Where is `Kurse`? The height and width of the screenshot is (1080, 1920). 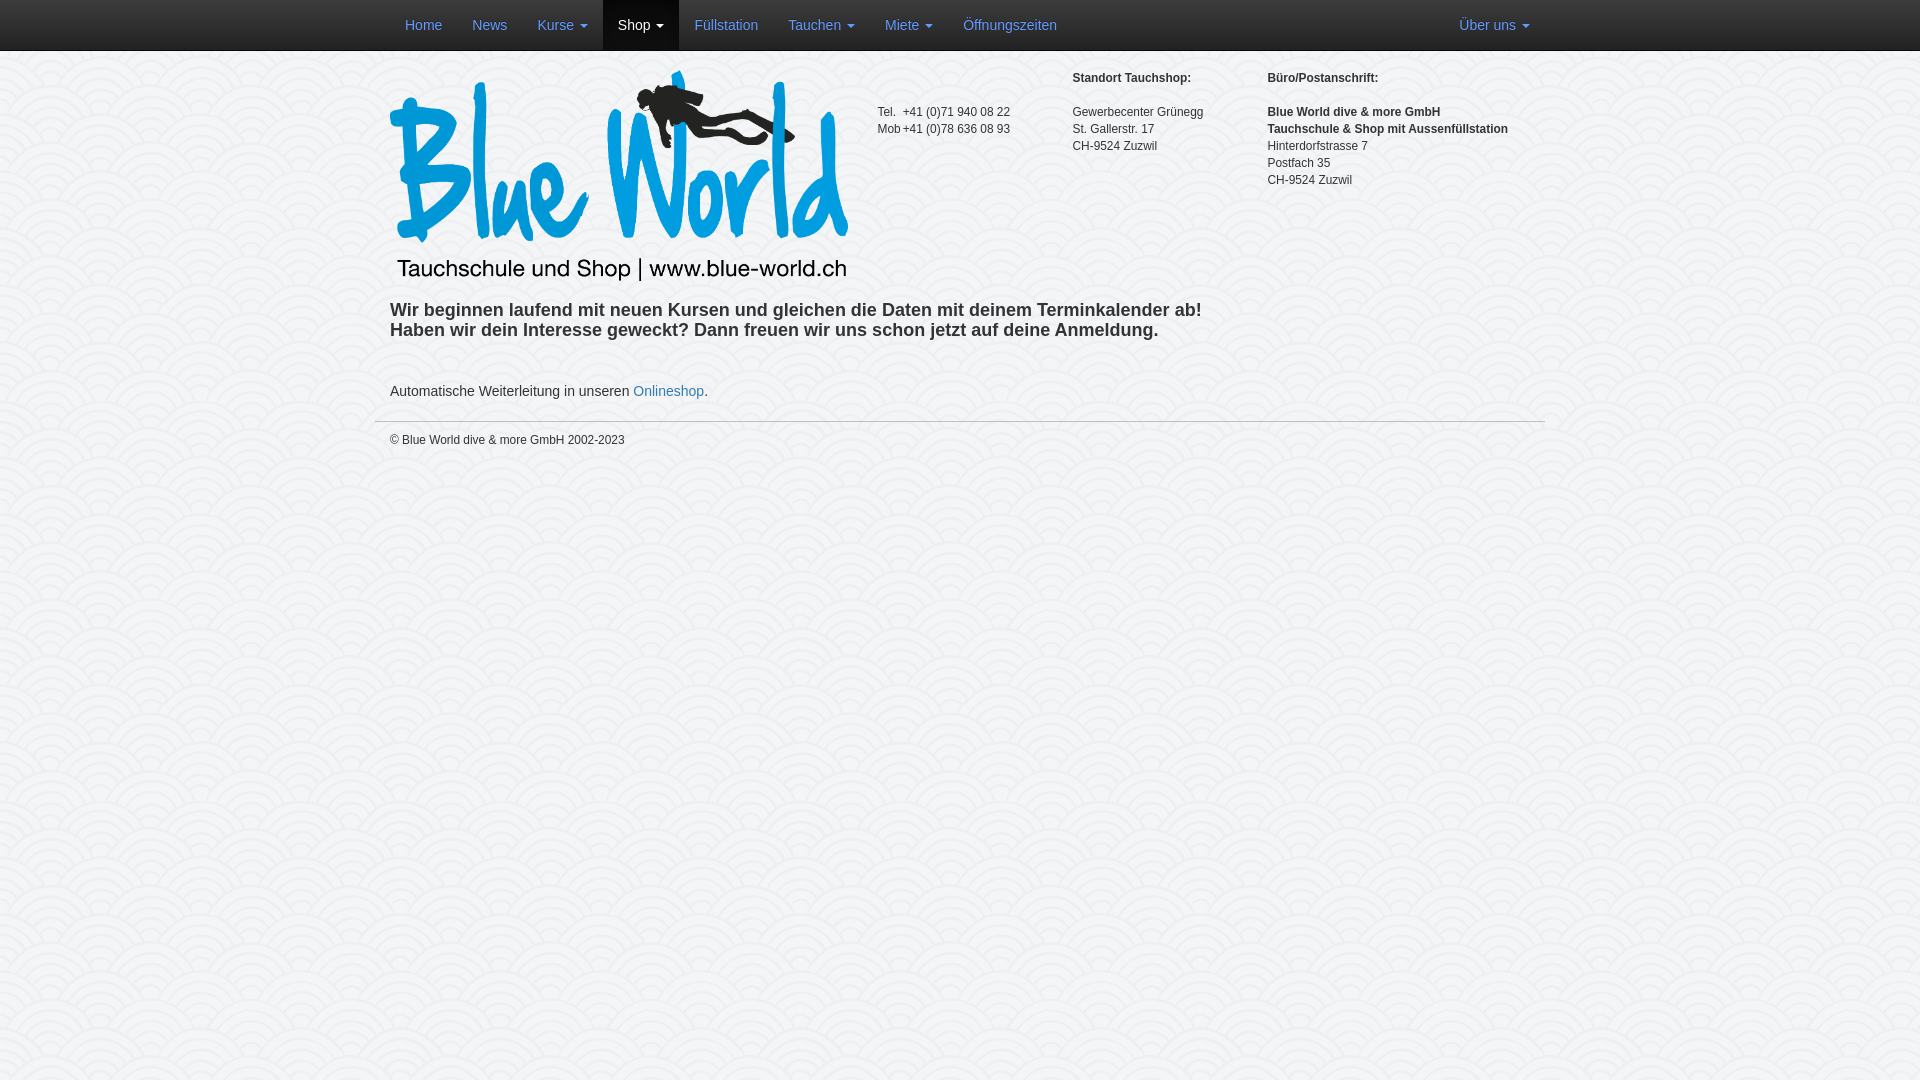 Kurse is located at coordinates (562, 25).